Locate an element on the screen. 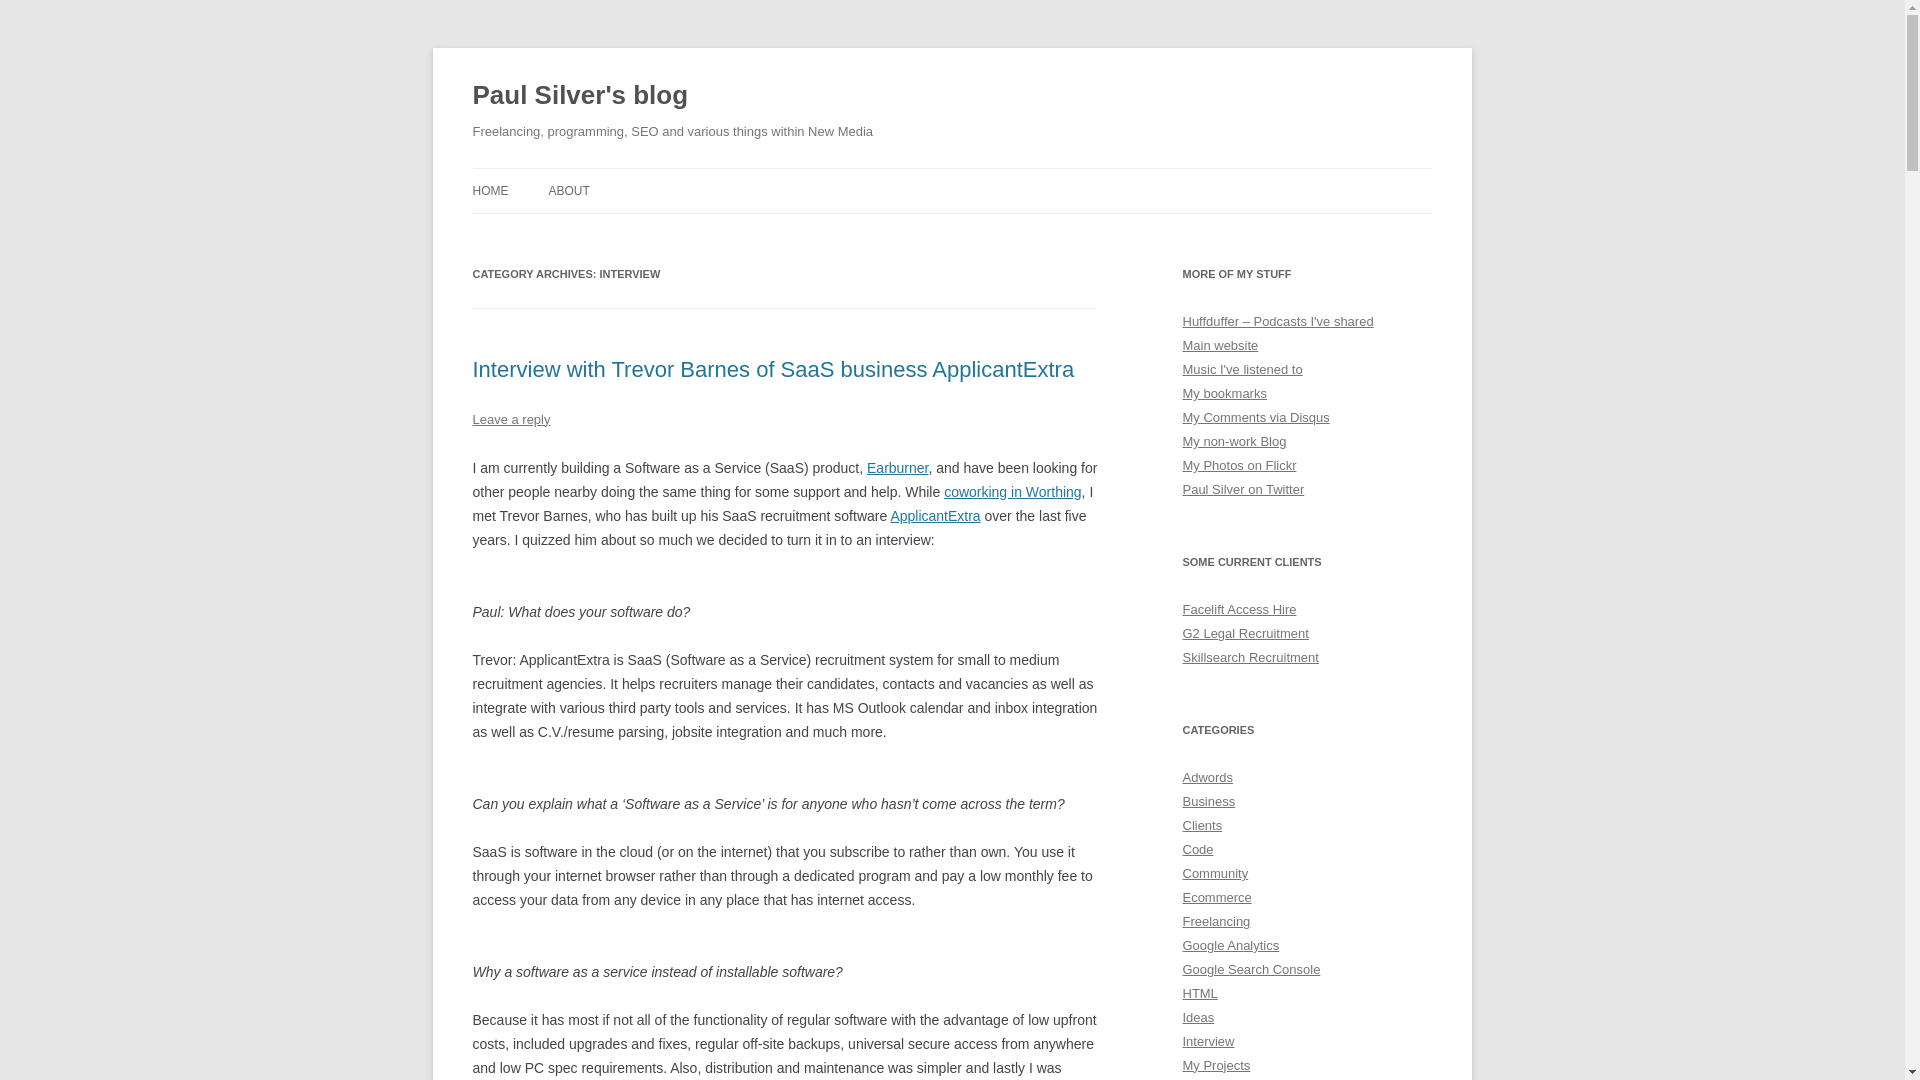  Business is located at coordinates (1208, 800).